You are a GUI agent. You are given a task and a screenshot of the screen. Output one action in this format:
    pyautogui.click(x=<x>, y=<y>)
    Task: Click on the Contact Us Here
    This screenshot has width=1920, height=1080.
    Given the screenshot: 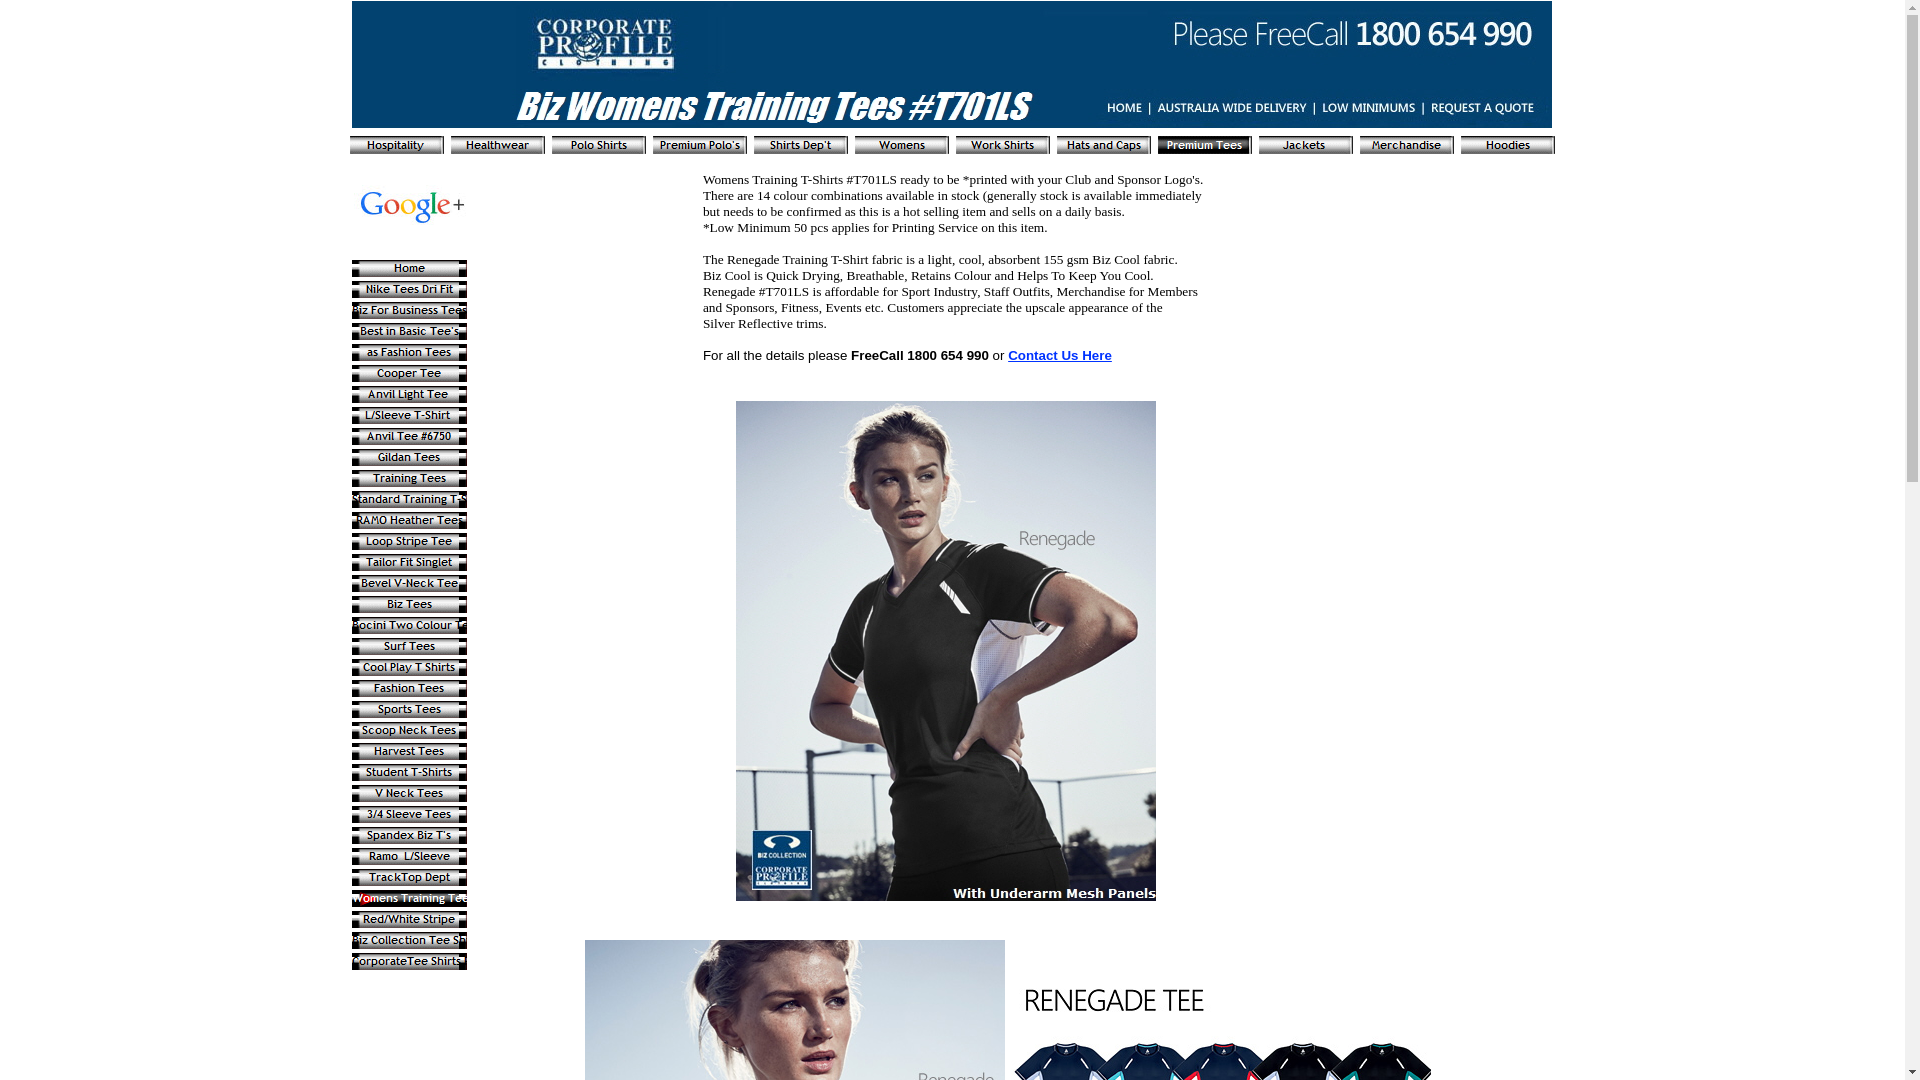 What is the action you would take?
    pyautogui.click(x=1060, y=356)
    